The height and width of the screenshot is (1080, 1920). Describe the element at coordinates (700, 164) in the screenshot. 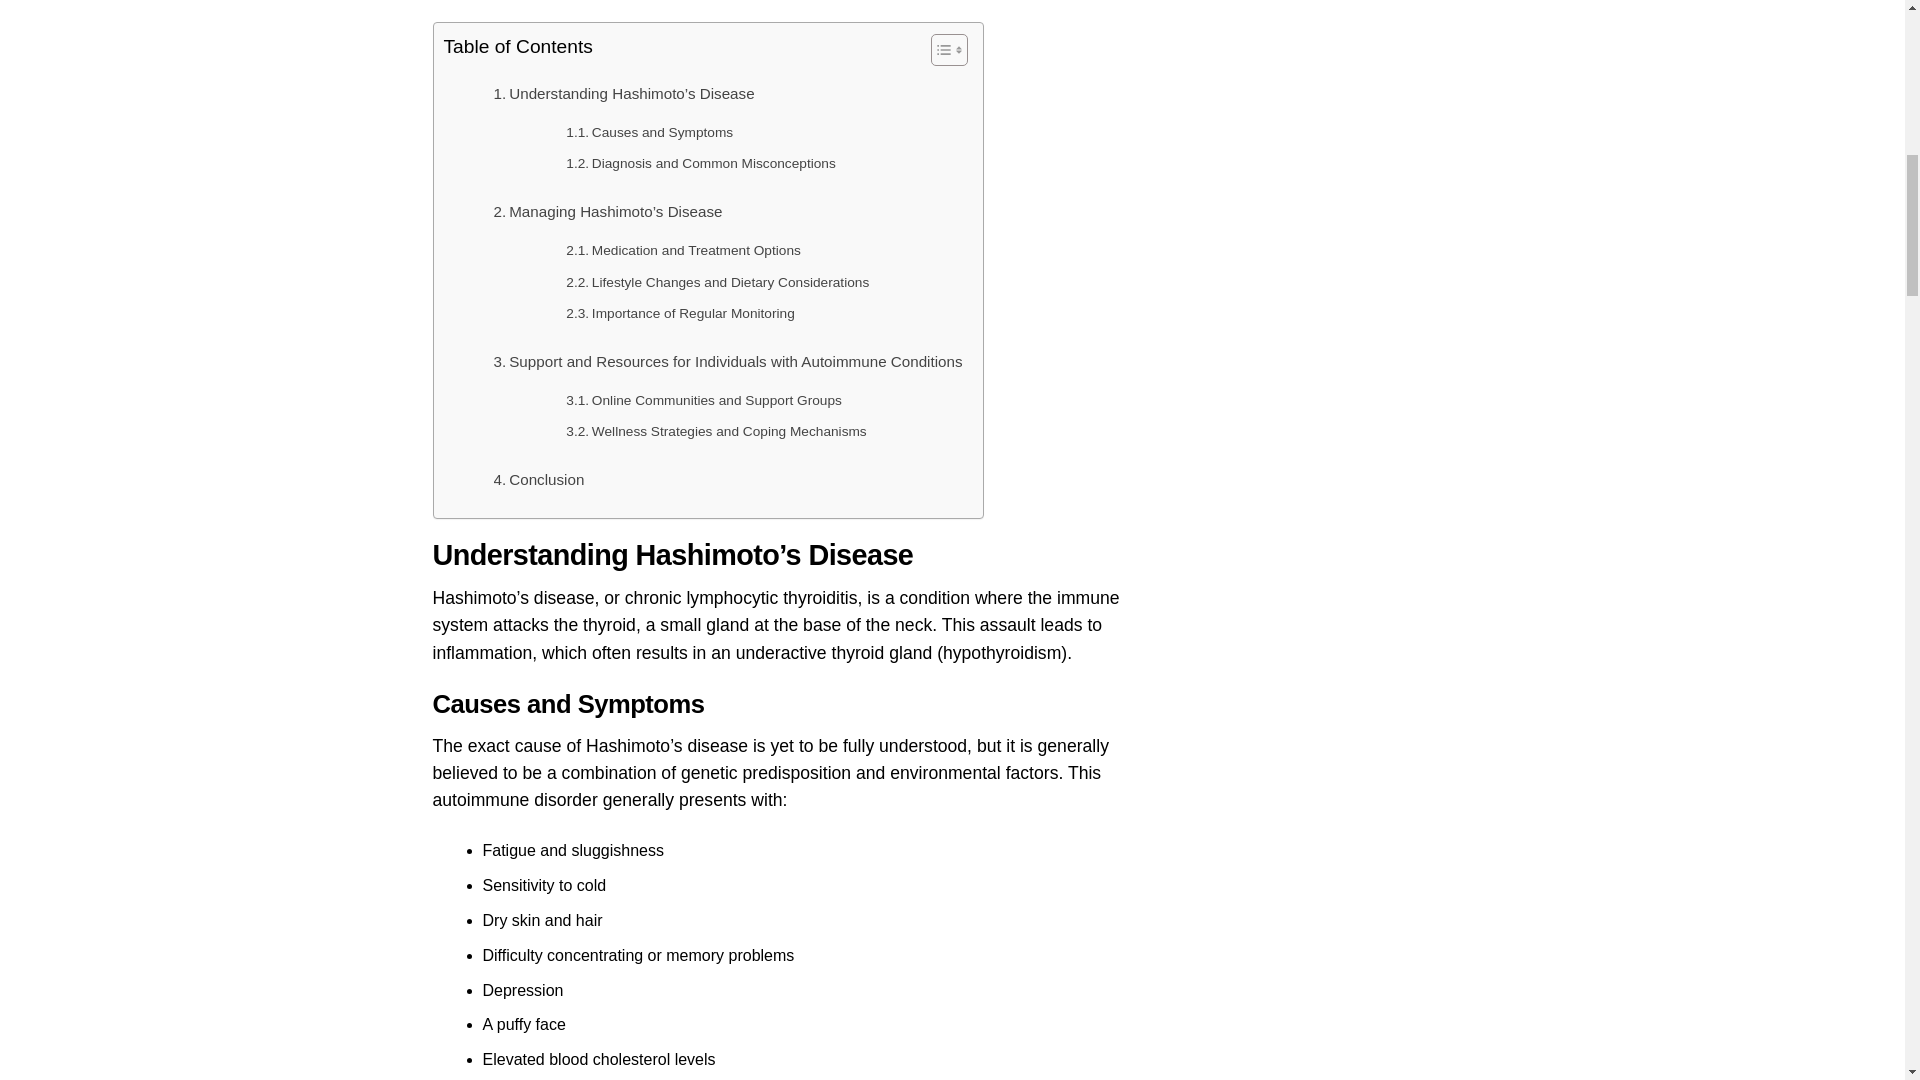

I see `Diagnosis and Common Misconceptions` at that location.